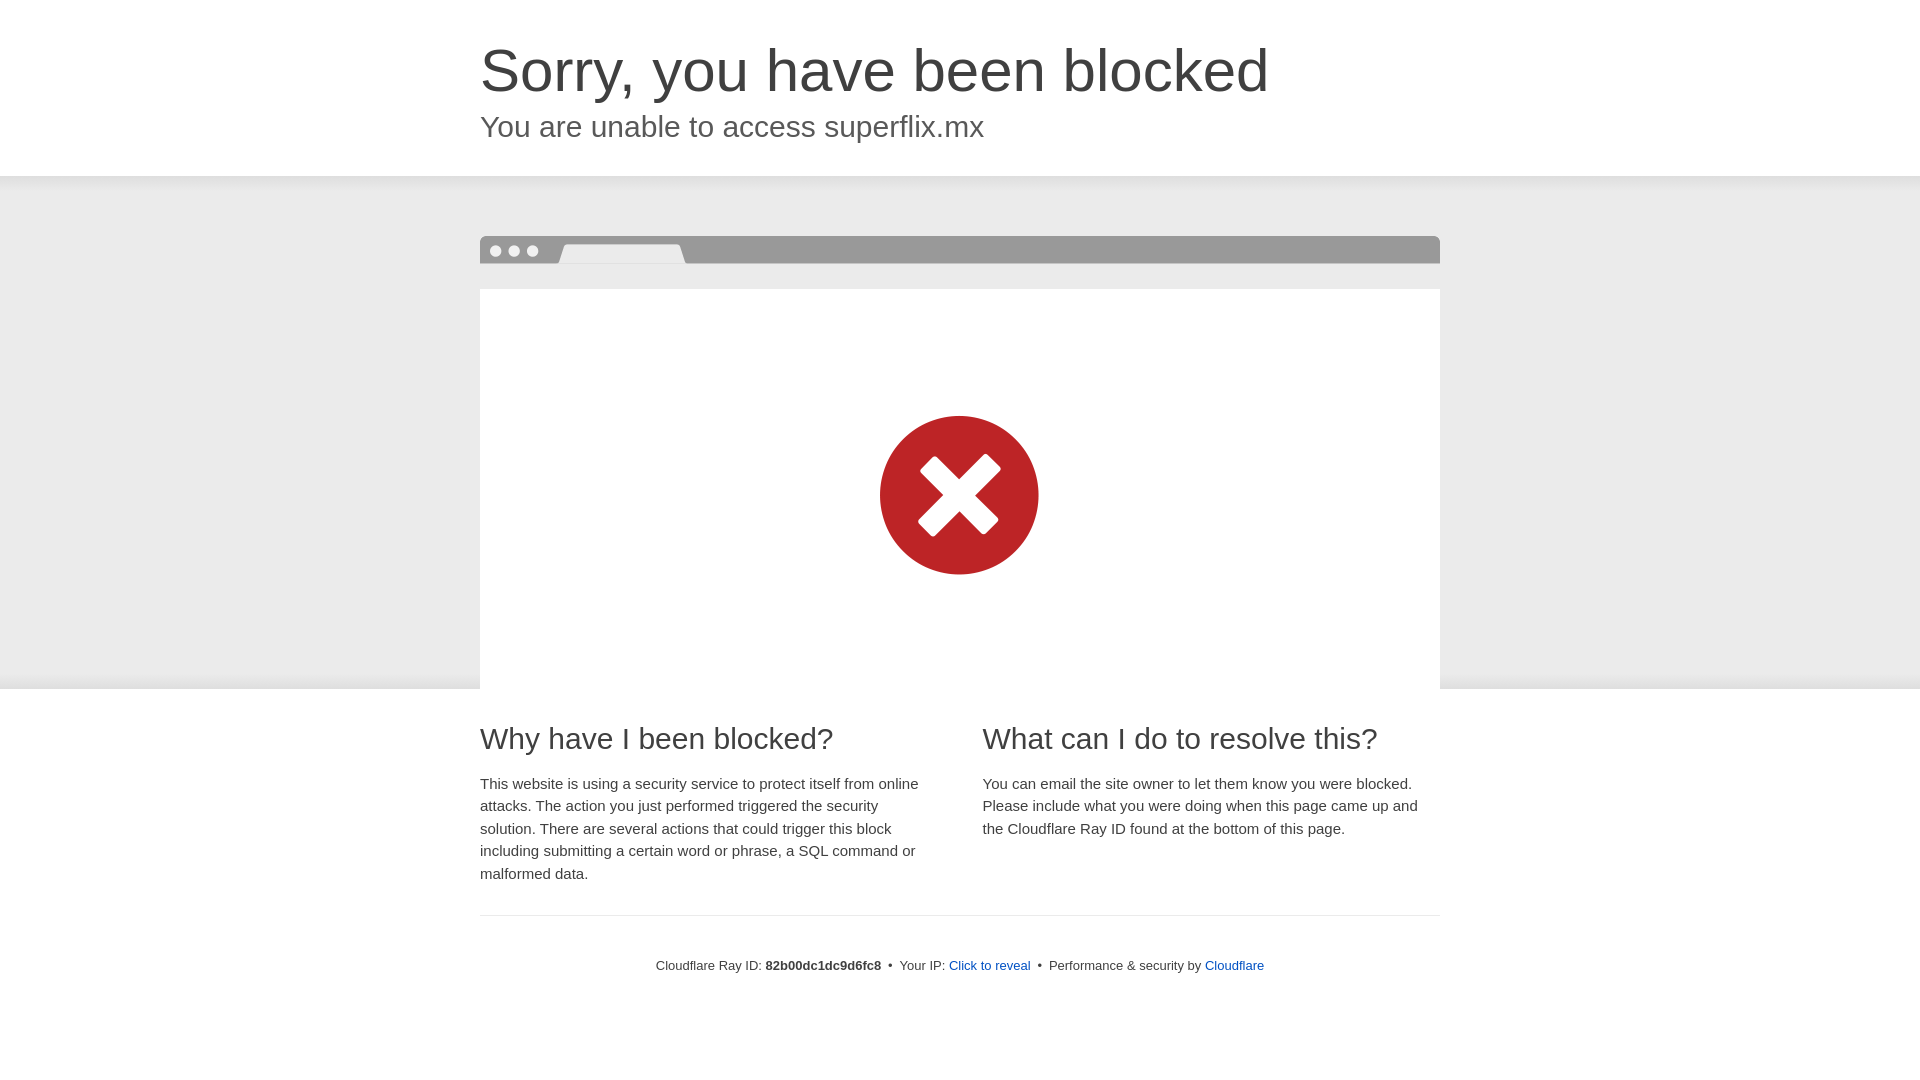 This screenshot has width=1920, height=1080. Describe the element at coordinates (990, 966) in the screenshot. I see `Click to reveal` at that location.